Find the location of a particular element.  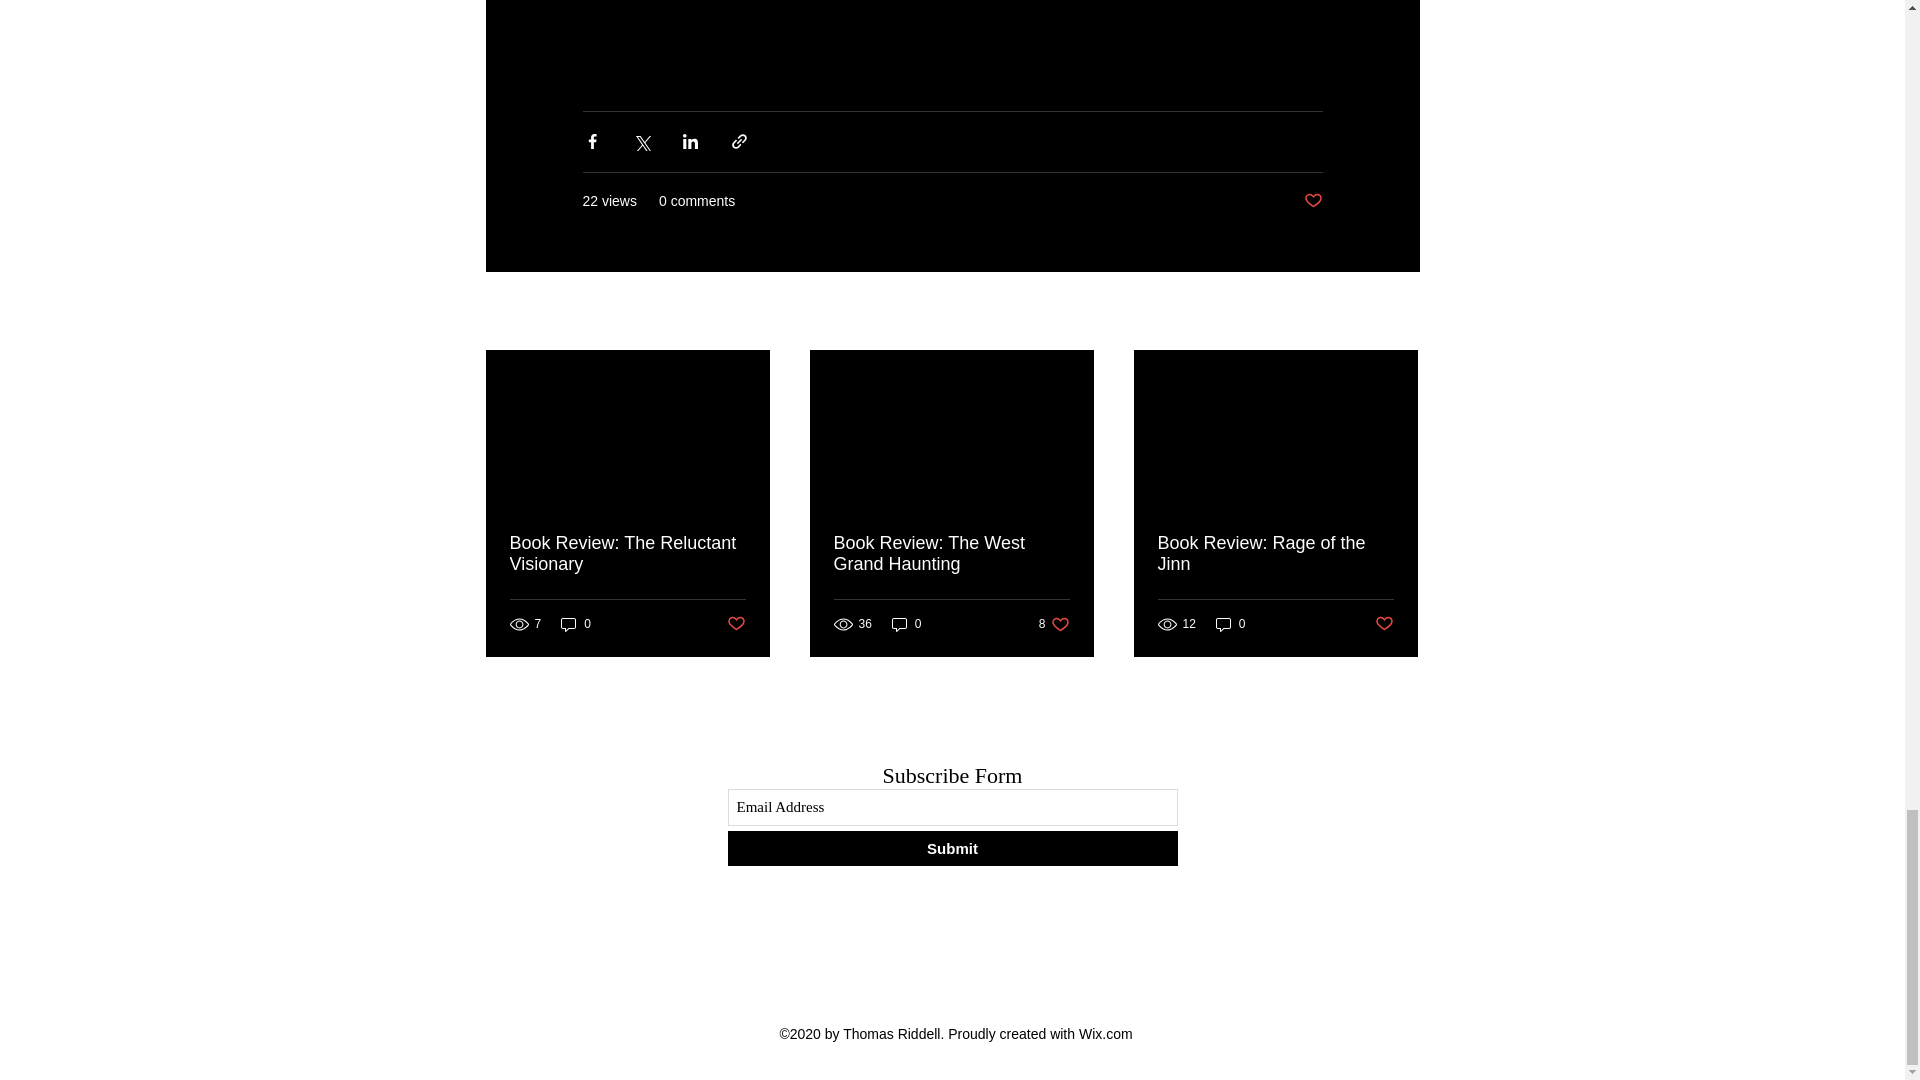

Post not marked as liked is located at coordinates (734, 624).